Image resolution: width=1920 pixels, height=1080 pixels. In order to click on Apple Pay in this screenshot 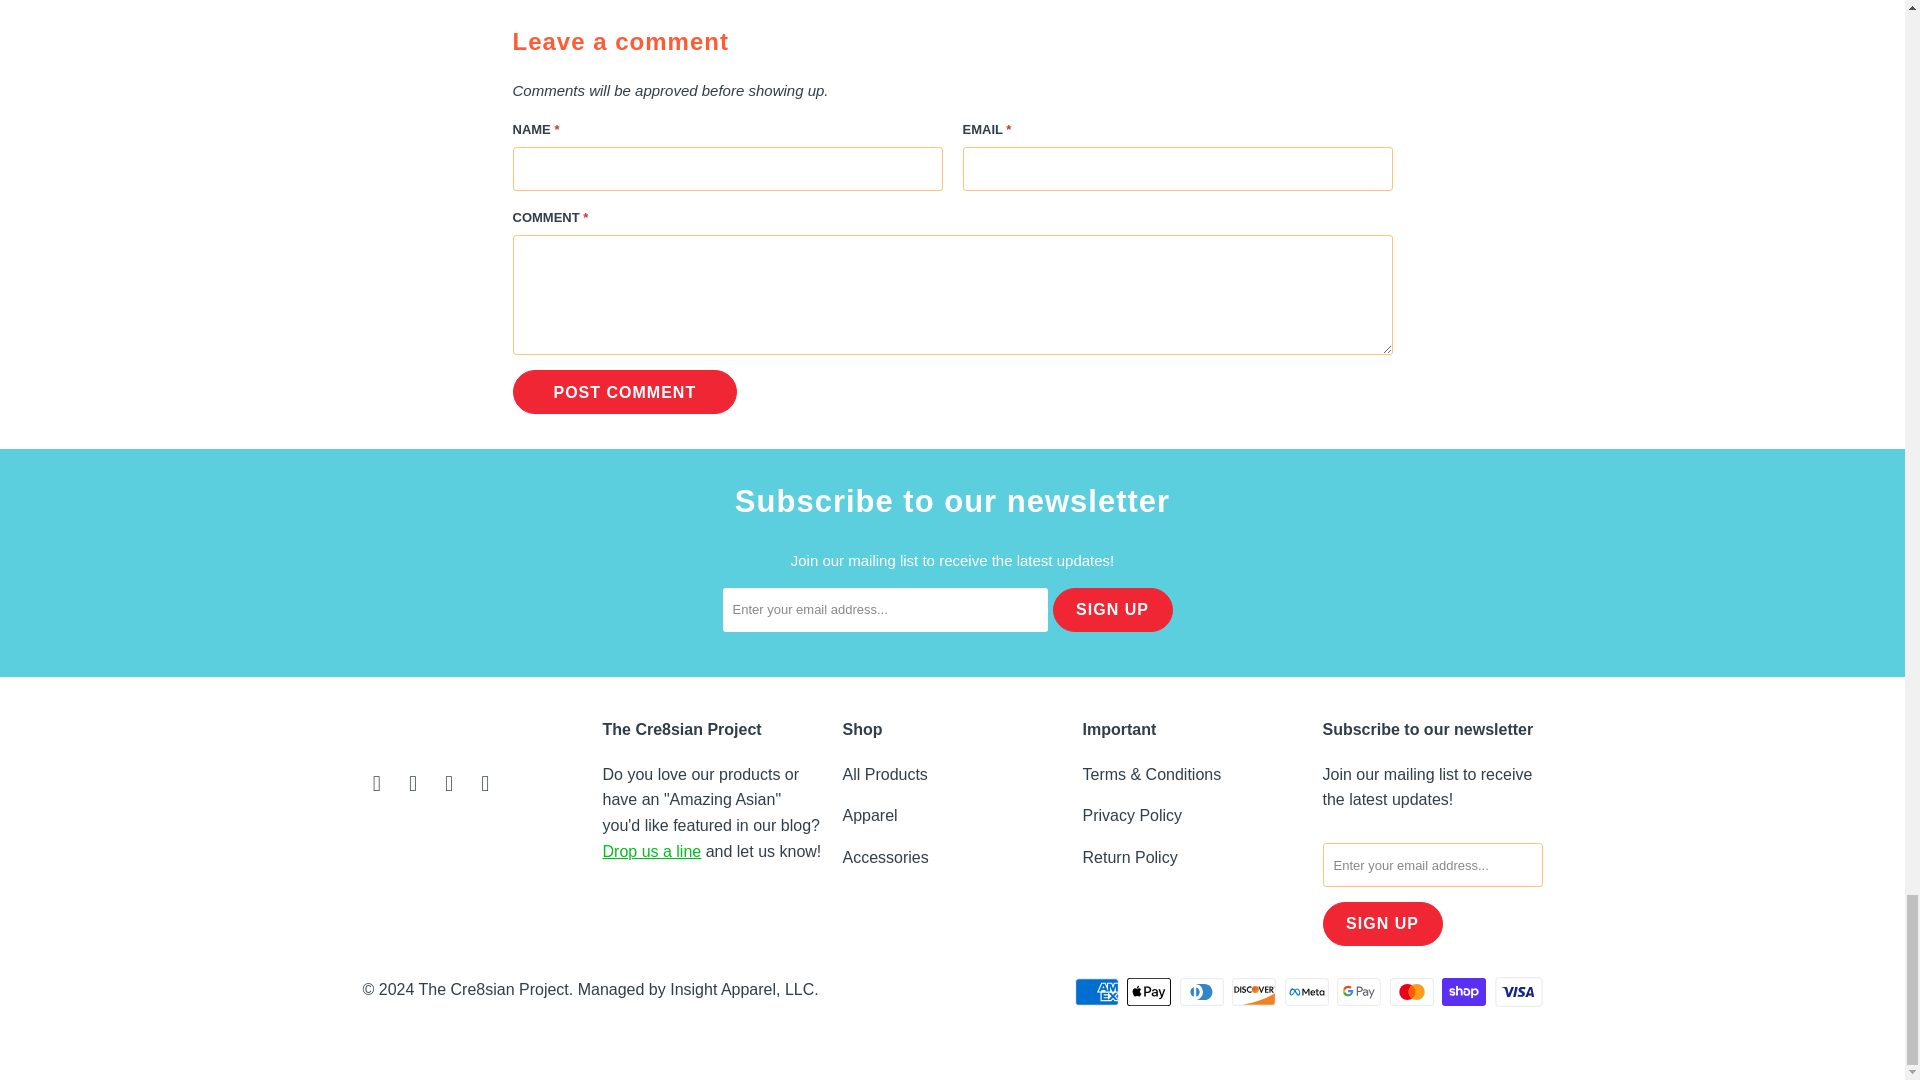, I will do `click(1151, 992)`.